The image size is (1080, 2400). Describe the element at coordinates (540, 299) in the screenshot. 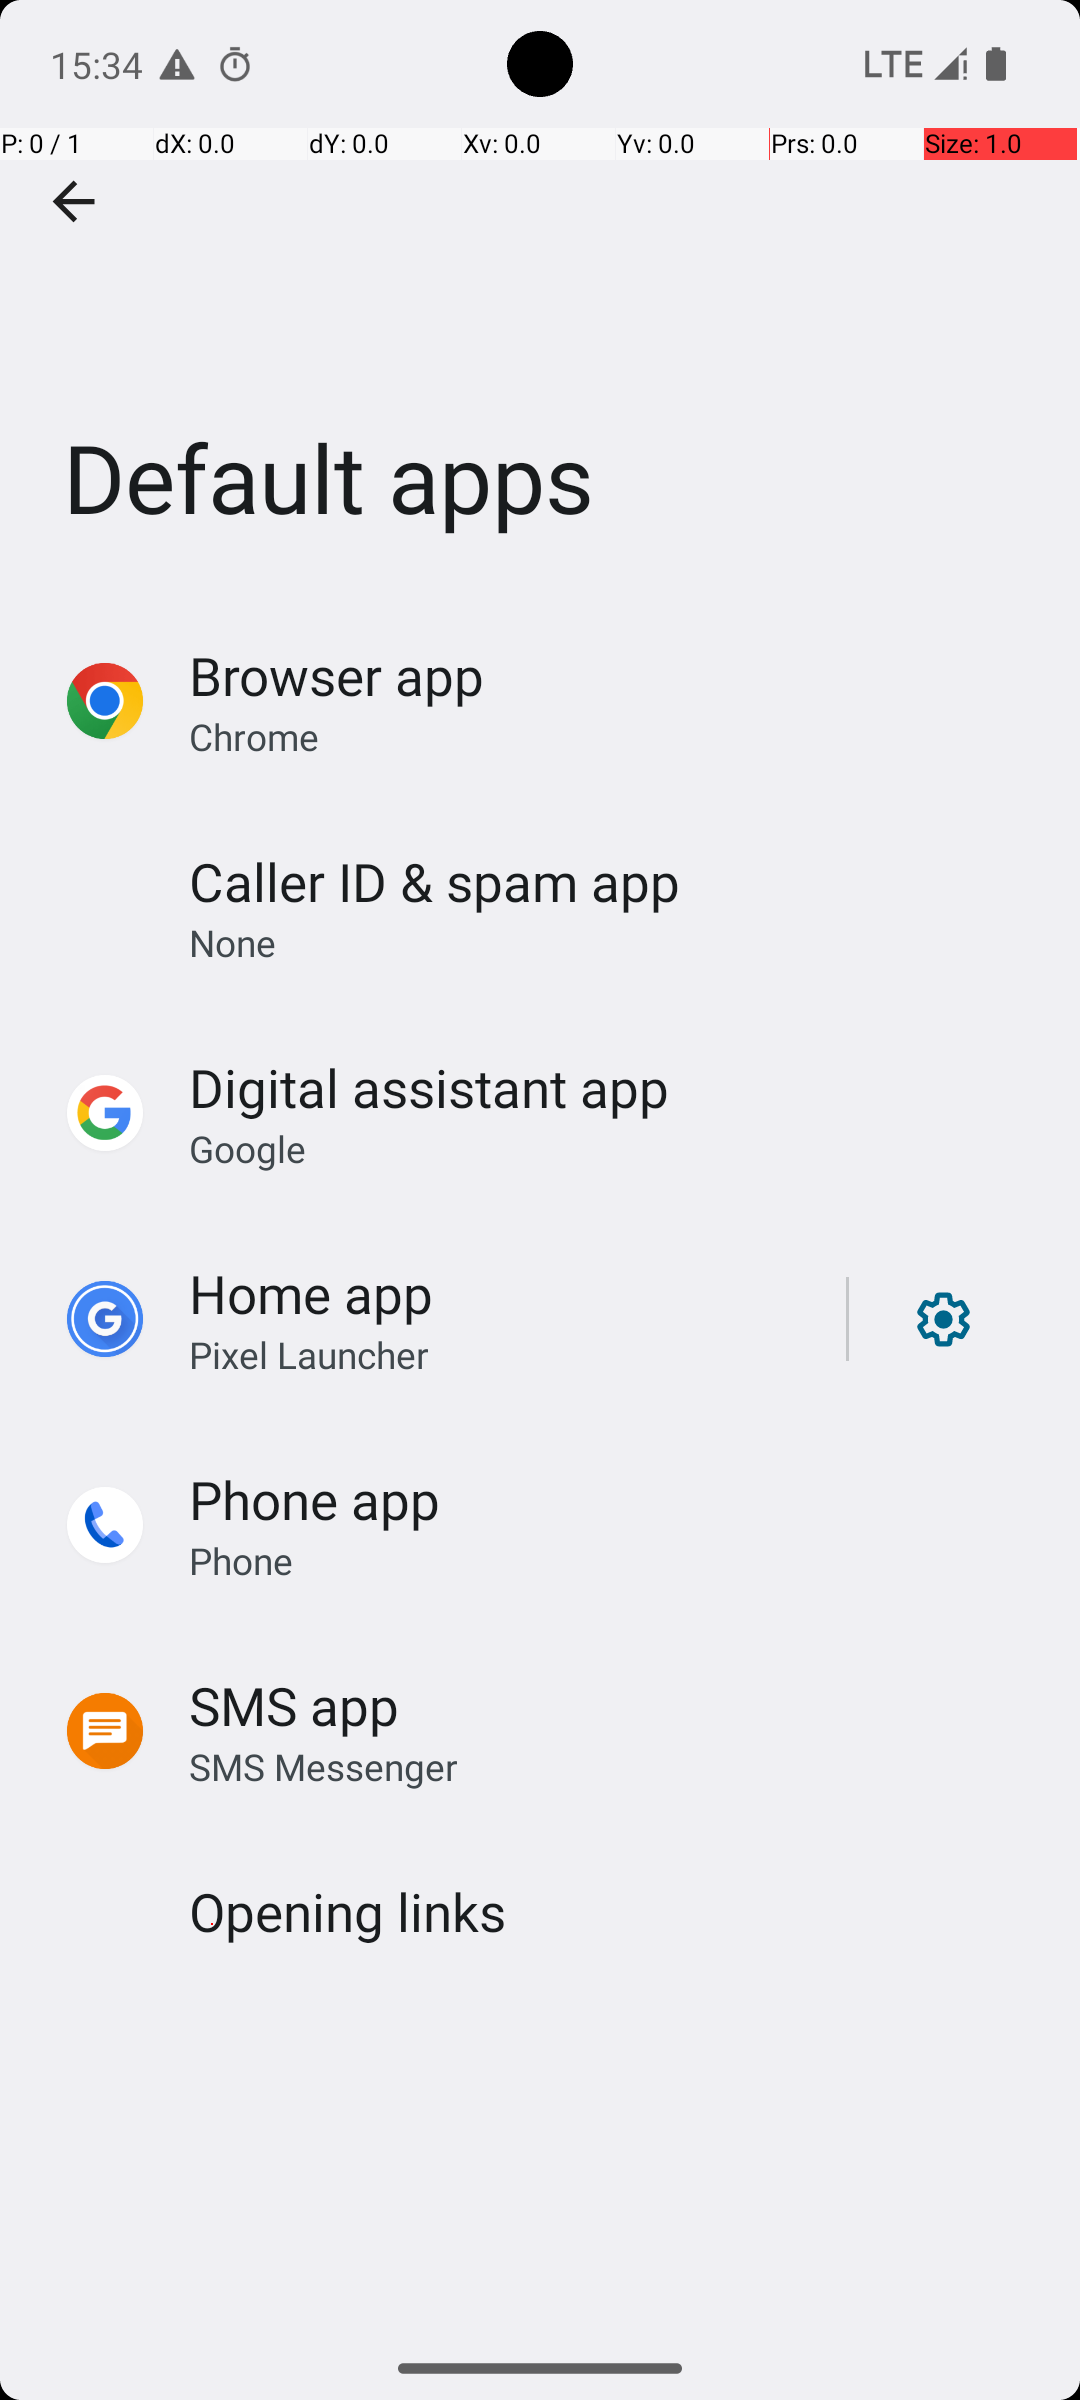

I see `Default apps` at that location.